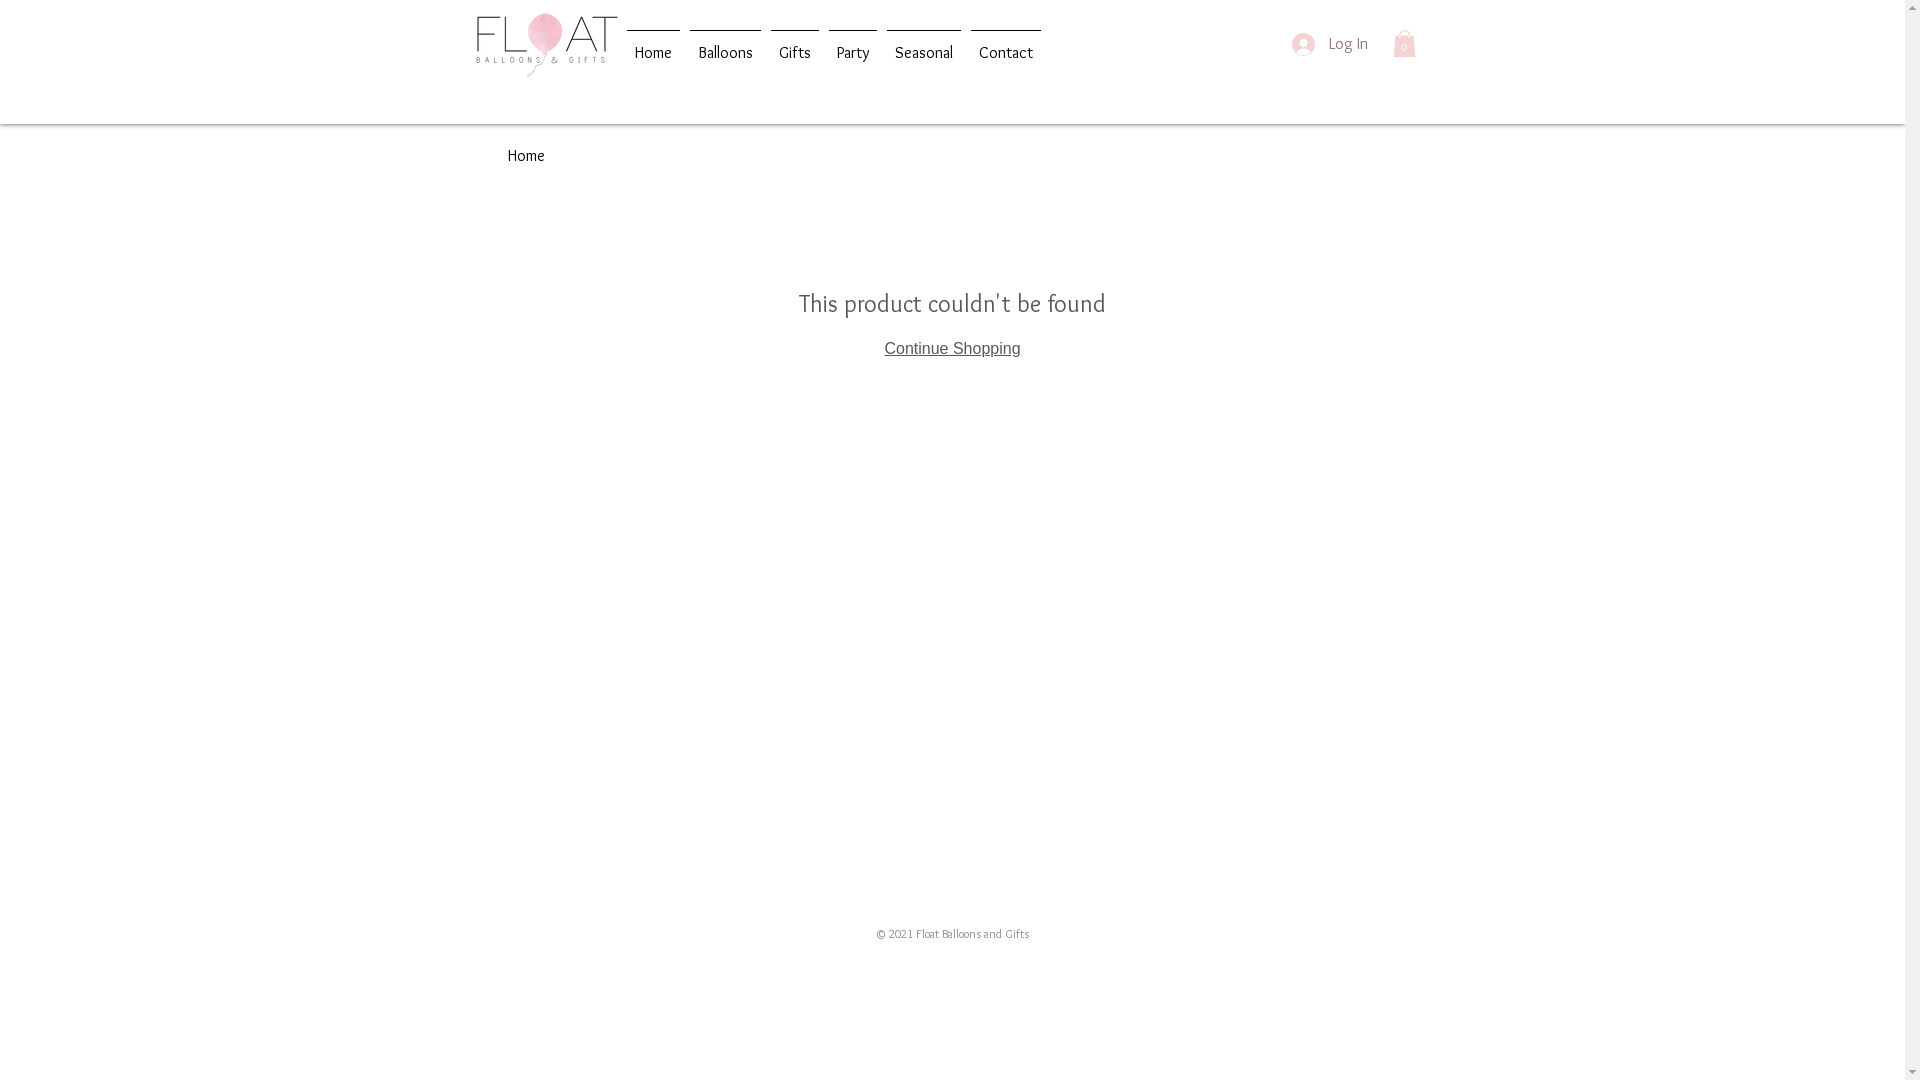 The height and width of the screenshot is (1080, 1920). I want to click on Home, so click(526, 156).